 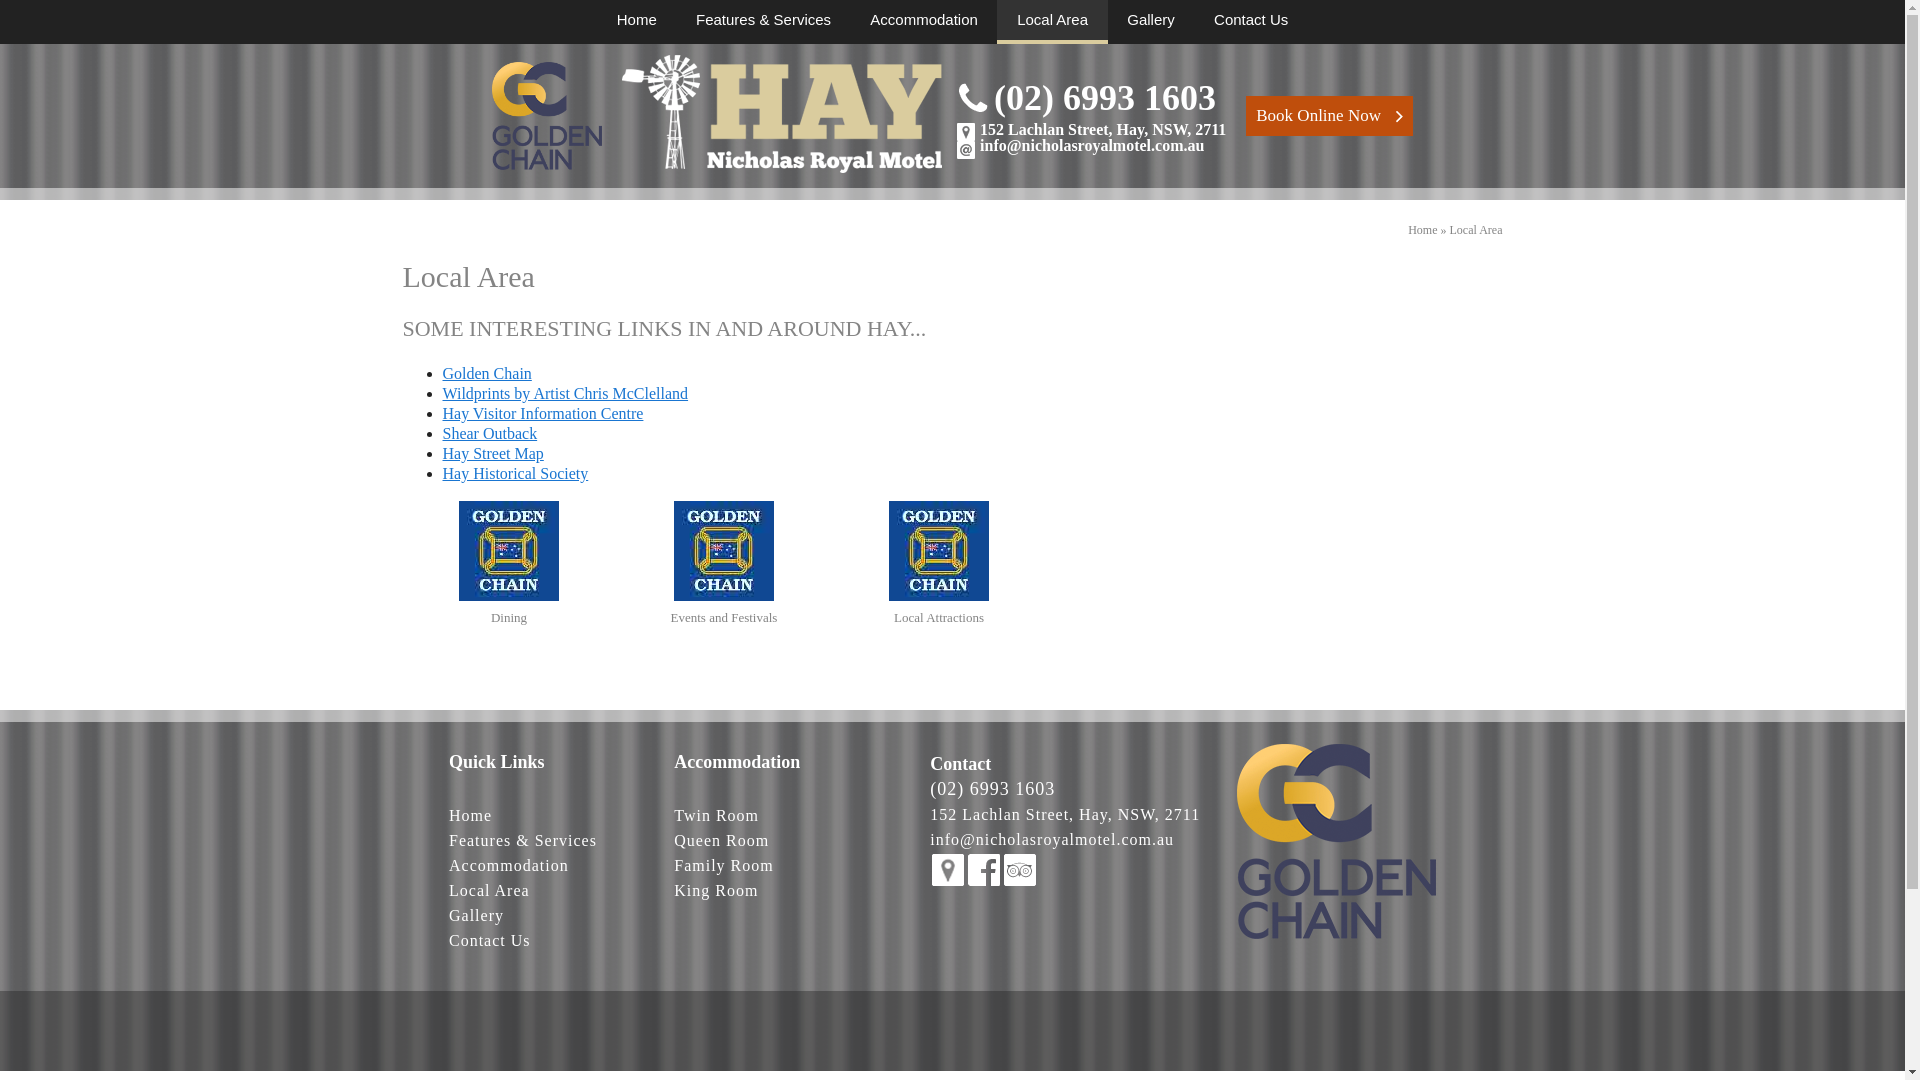 I want to click on Gallery, so click(x=476, y=916).